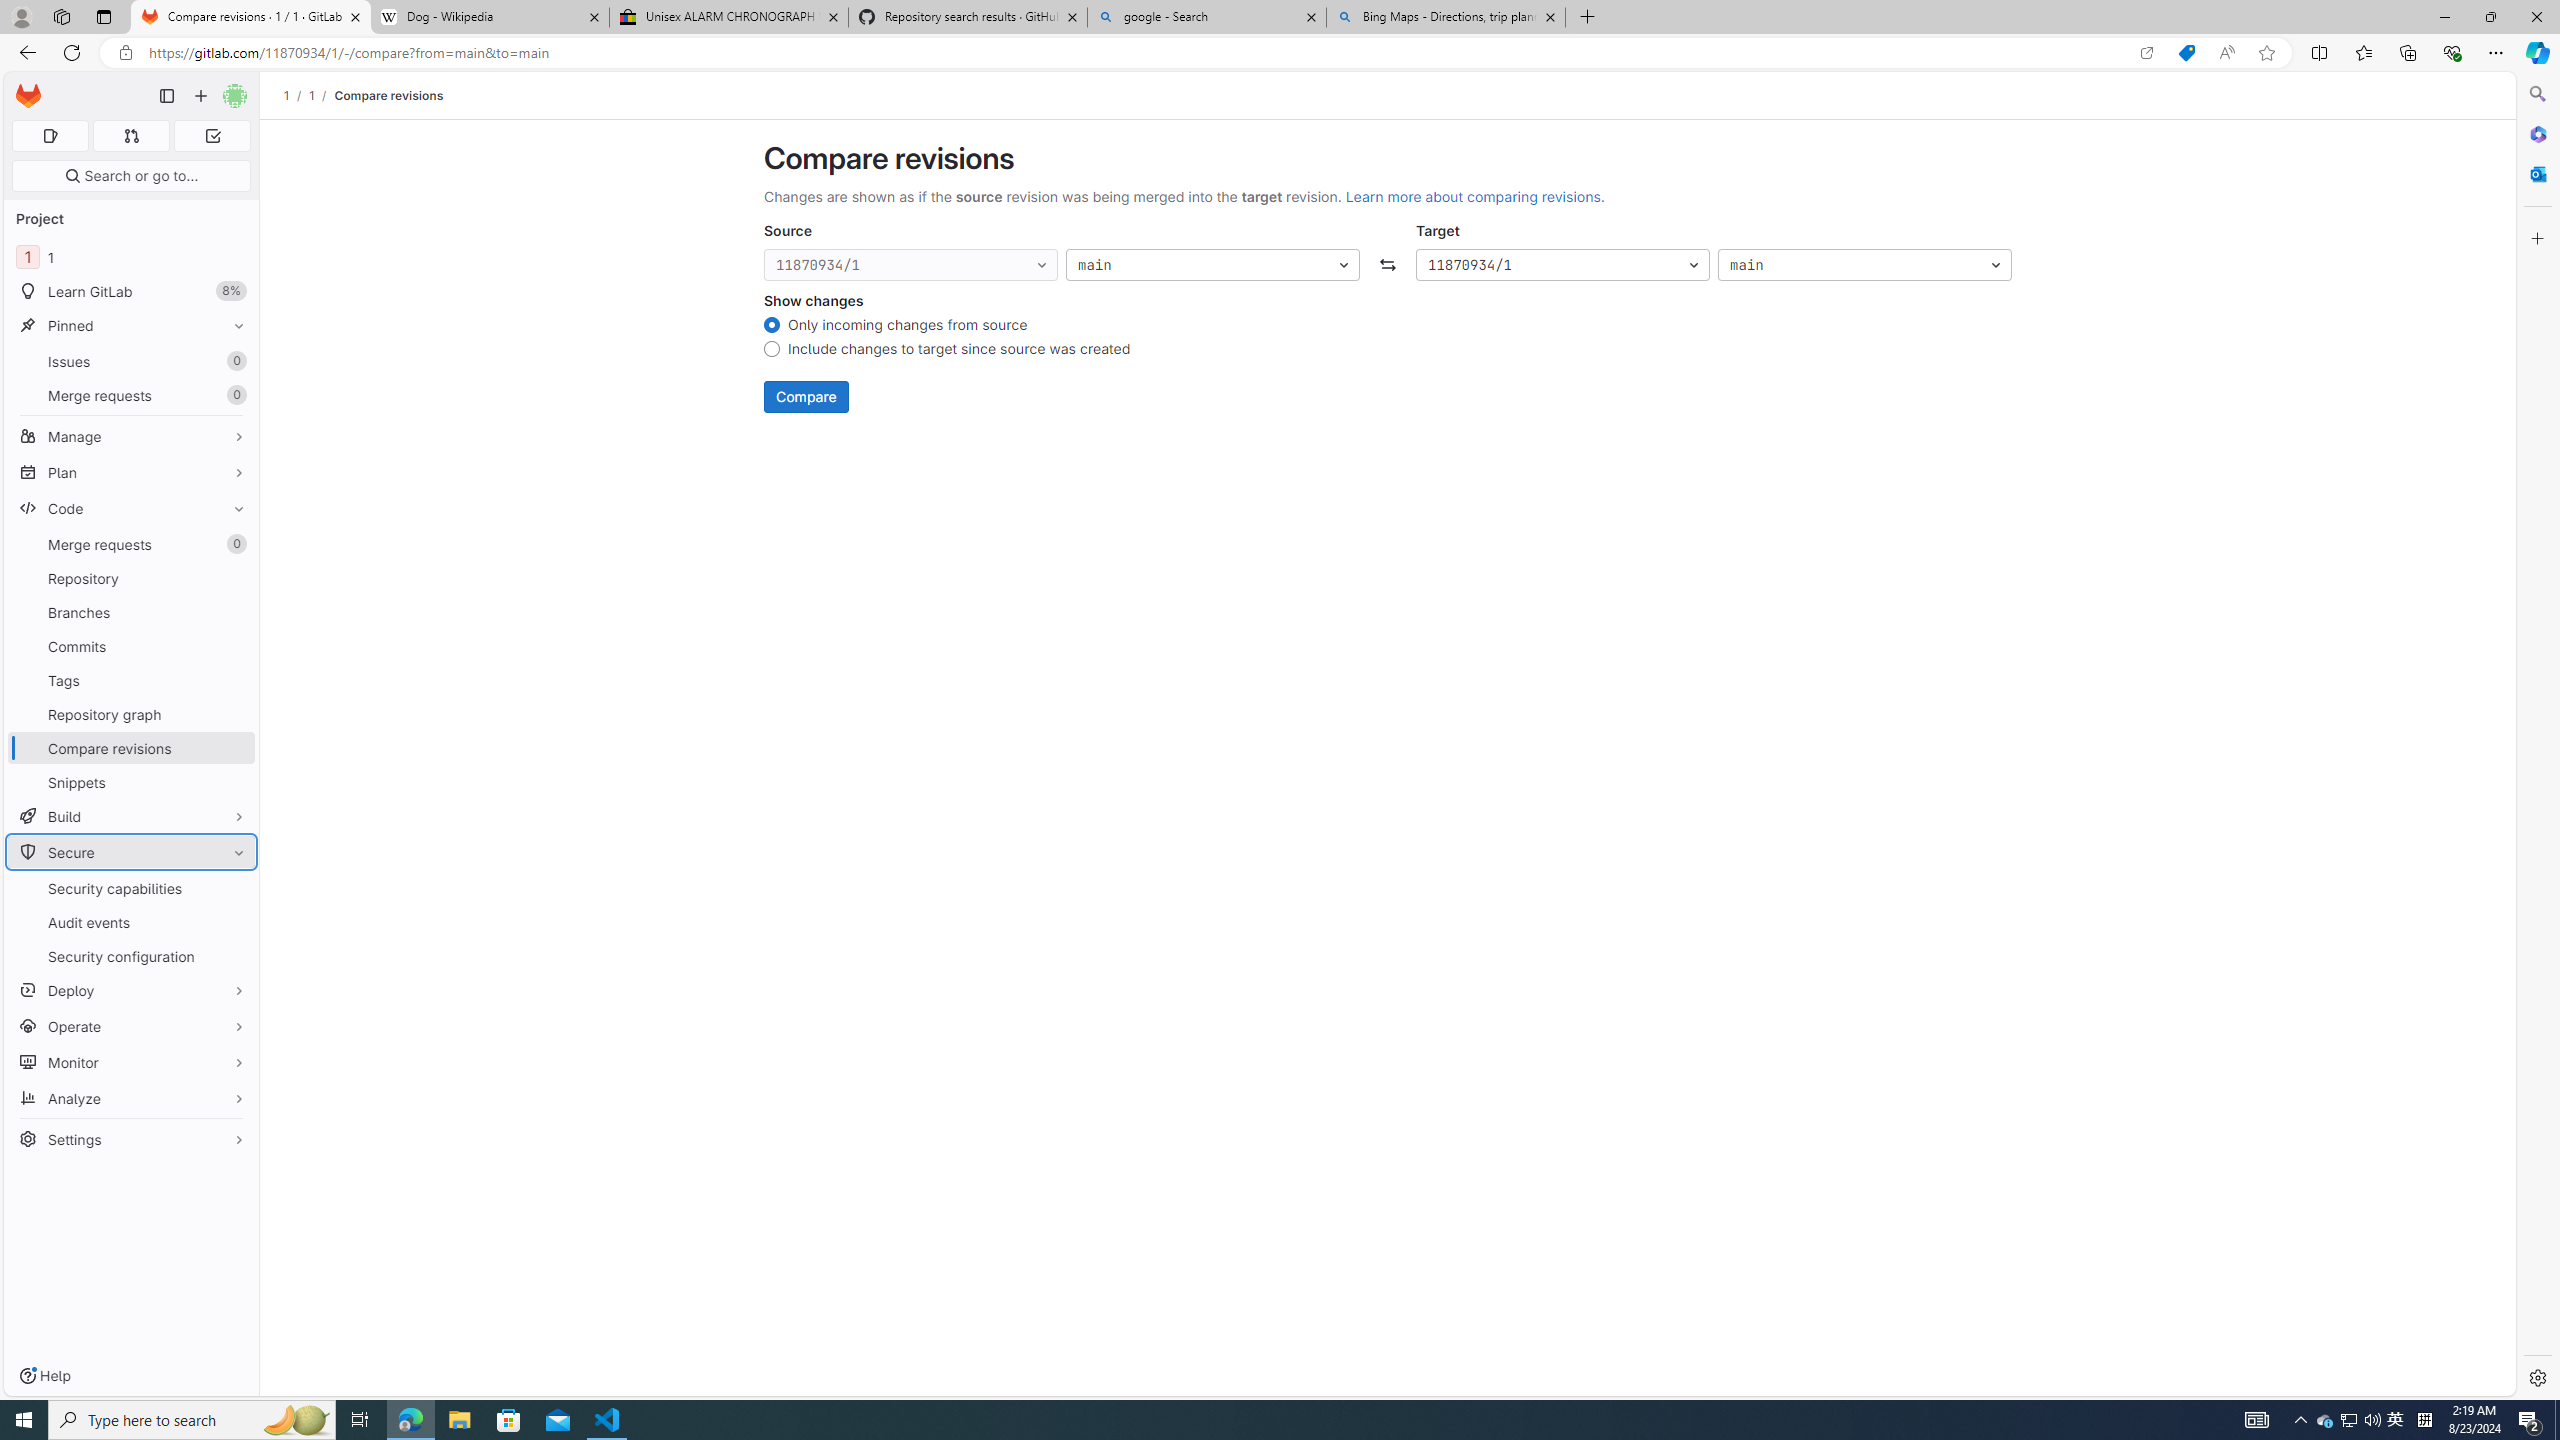 Image resolution: width=2560 pixels, height=1440 pixels. What do you see at coordinates (132, 922) in the screenshot?
I see `Audit events` at bounding box center [132, 922].